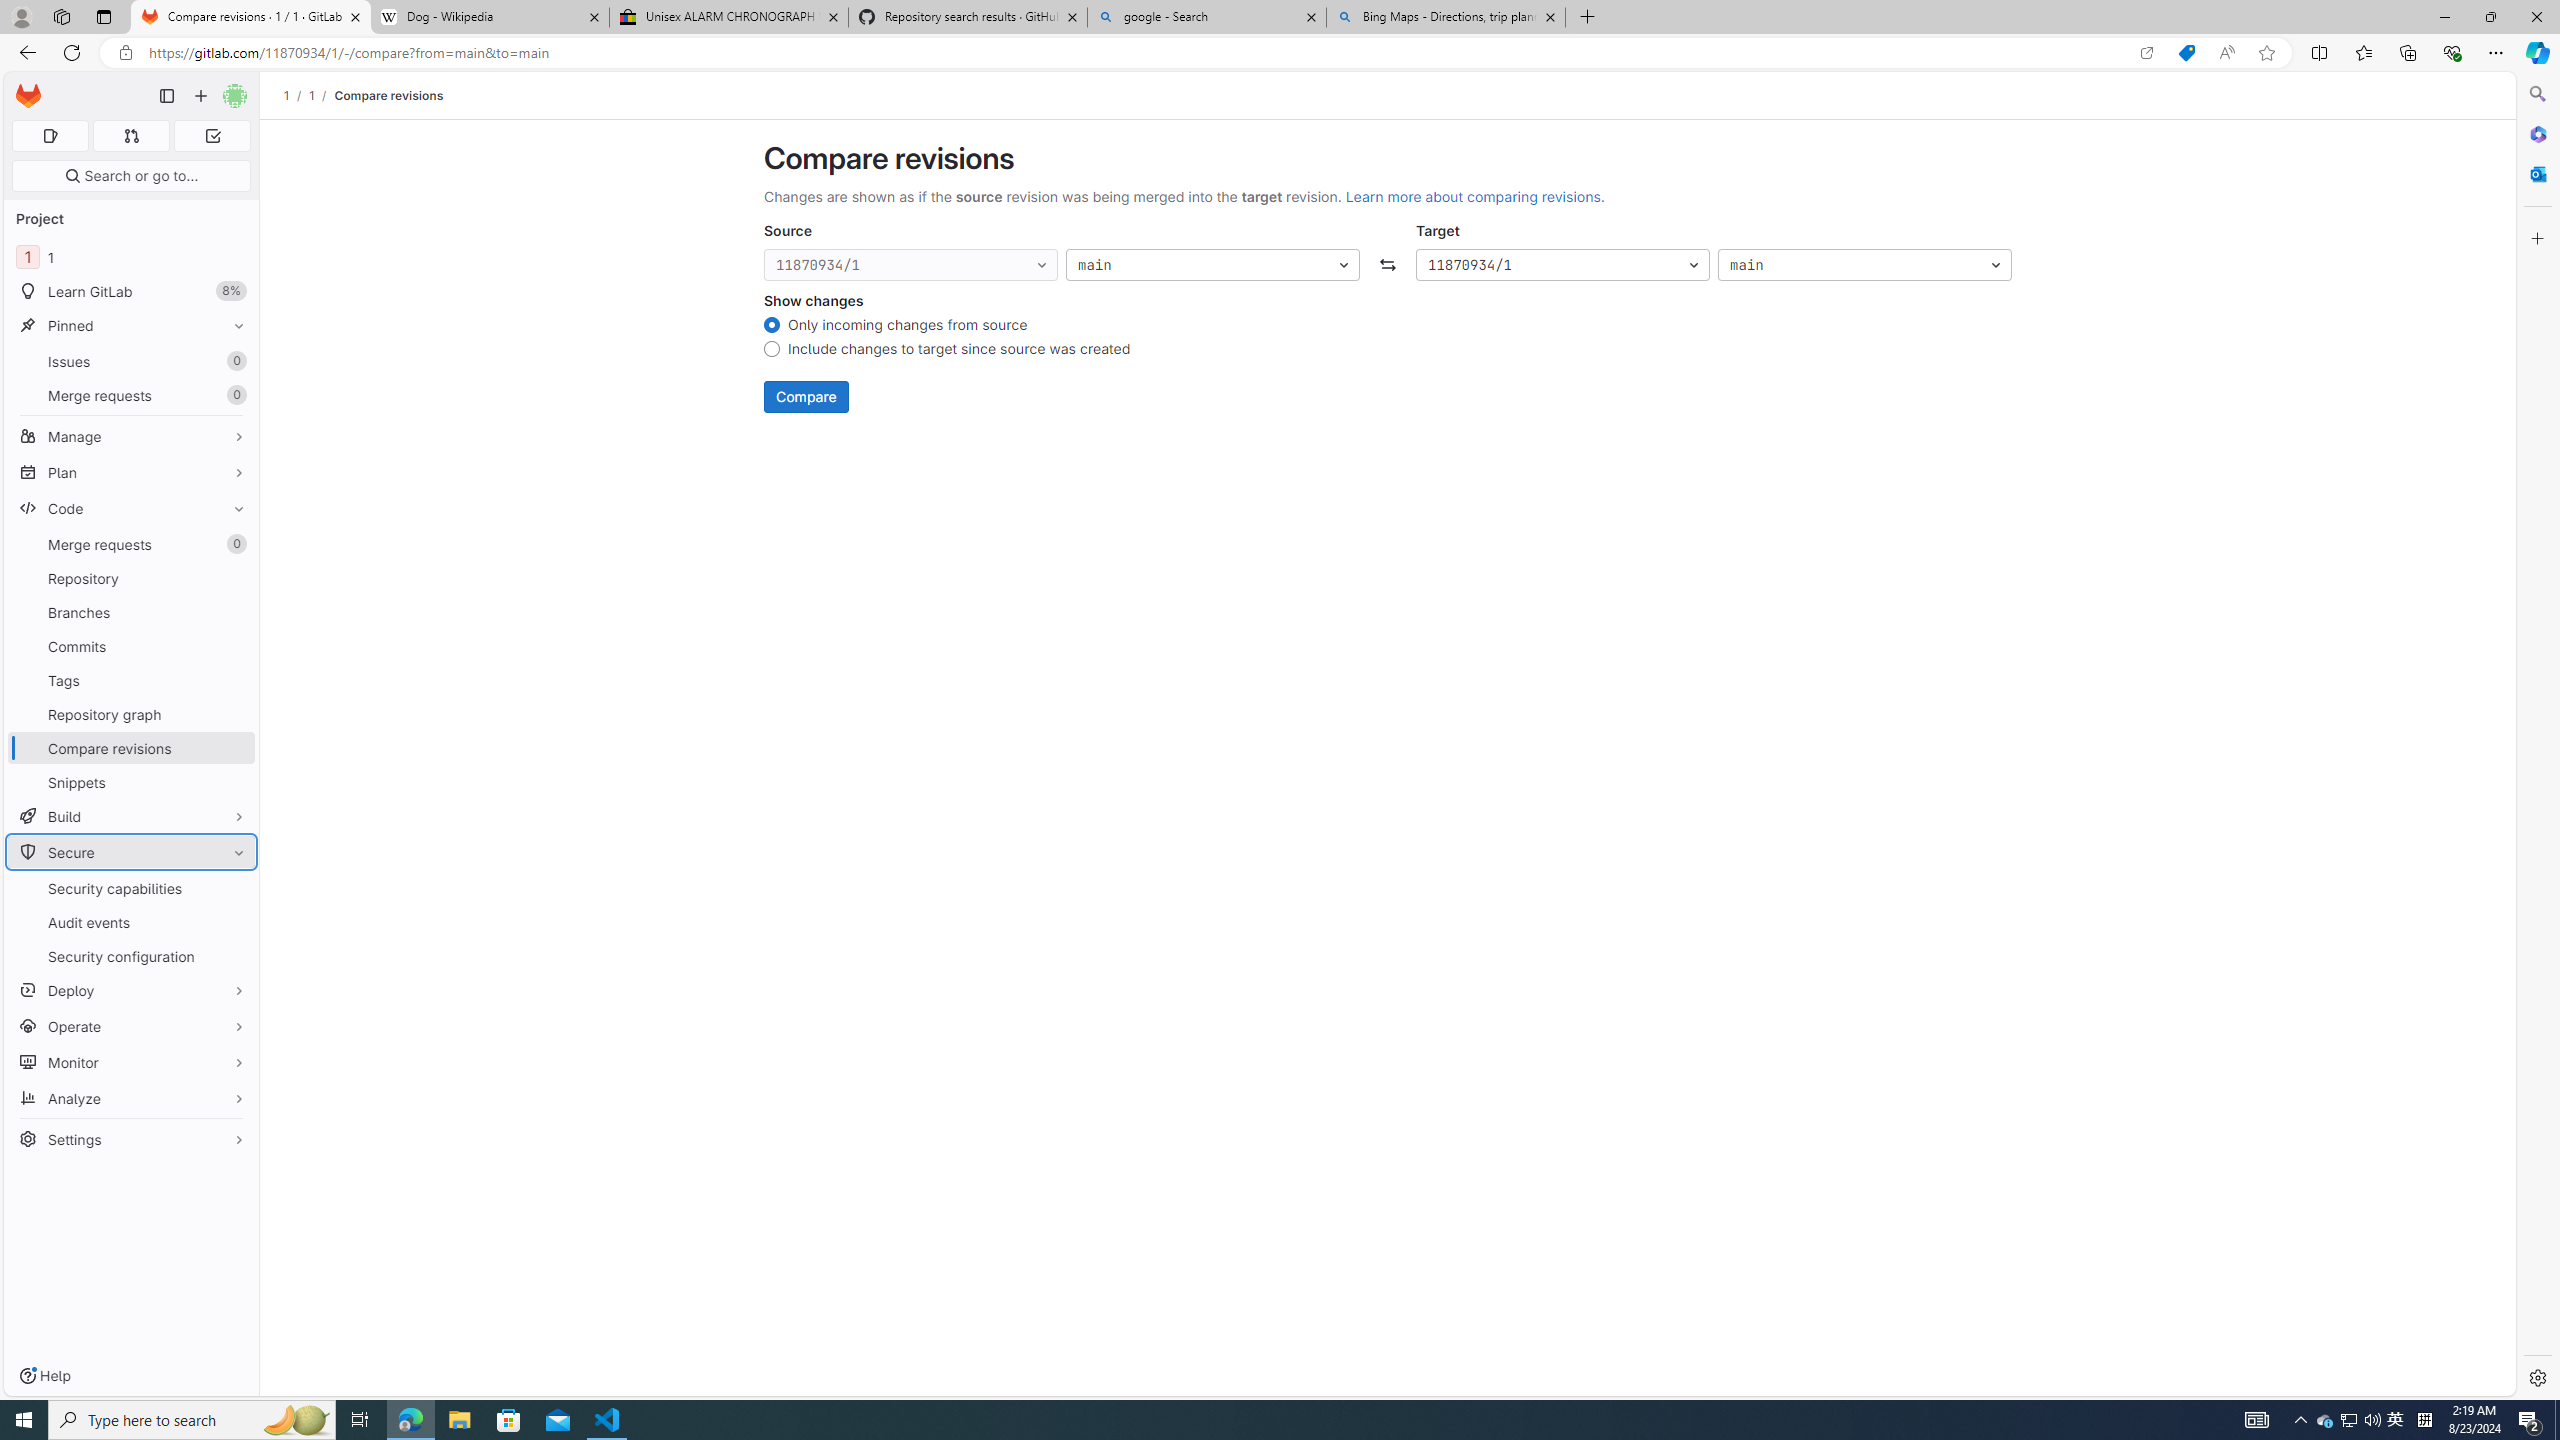 Image resolution: width=2560 pixels, height=1440 pixels. What do you see at coordinates (132, 922) in the screenshot?
I see `Audit events` at bounding box center [132, 922].